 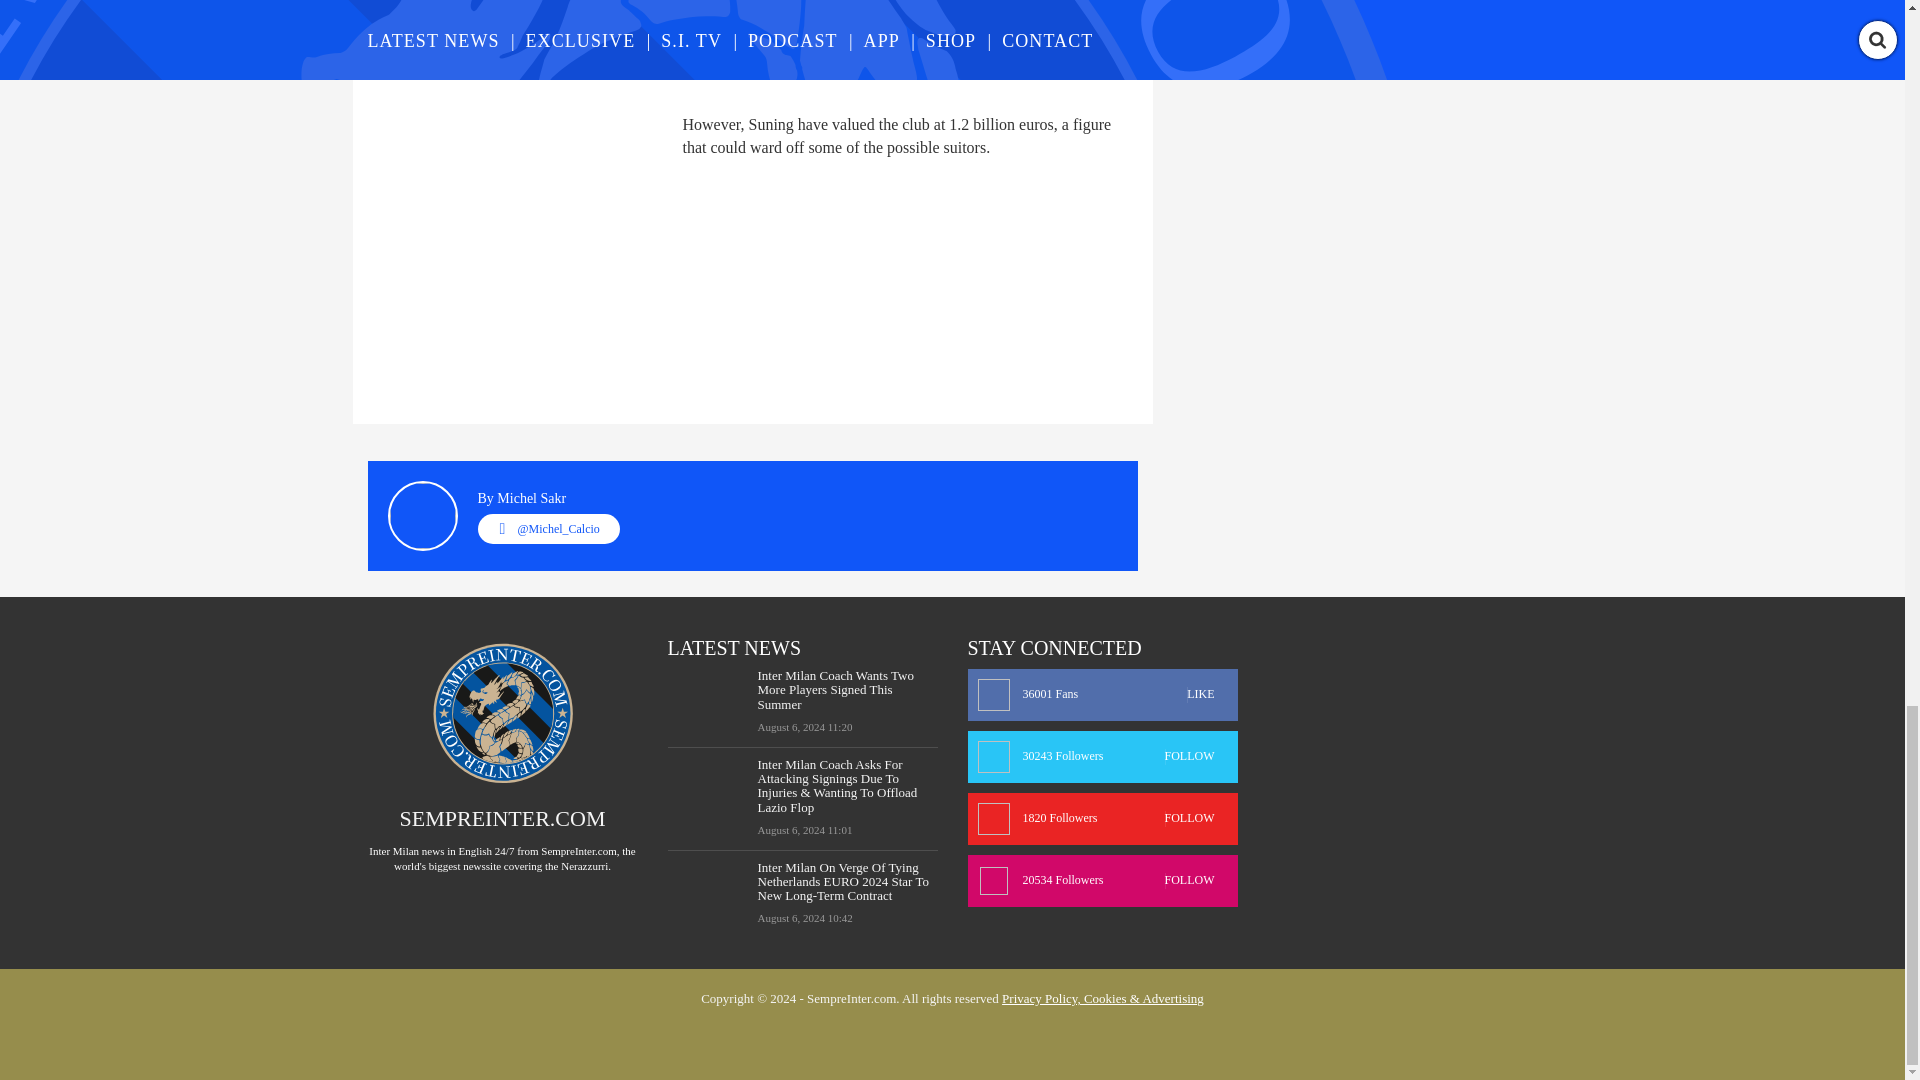 What do you see at coordinates (532, 498) in the screenshot?
I see `View more articles by Michel Sakr` at bounding box center [532, 498].